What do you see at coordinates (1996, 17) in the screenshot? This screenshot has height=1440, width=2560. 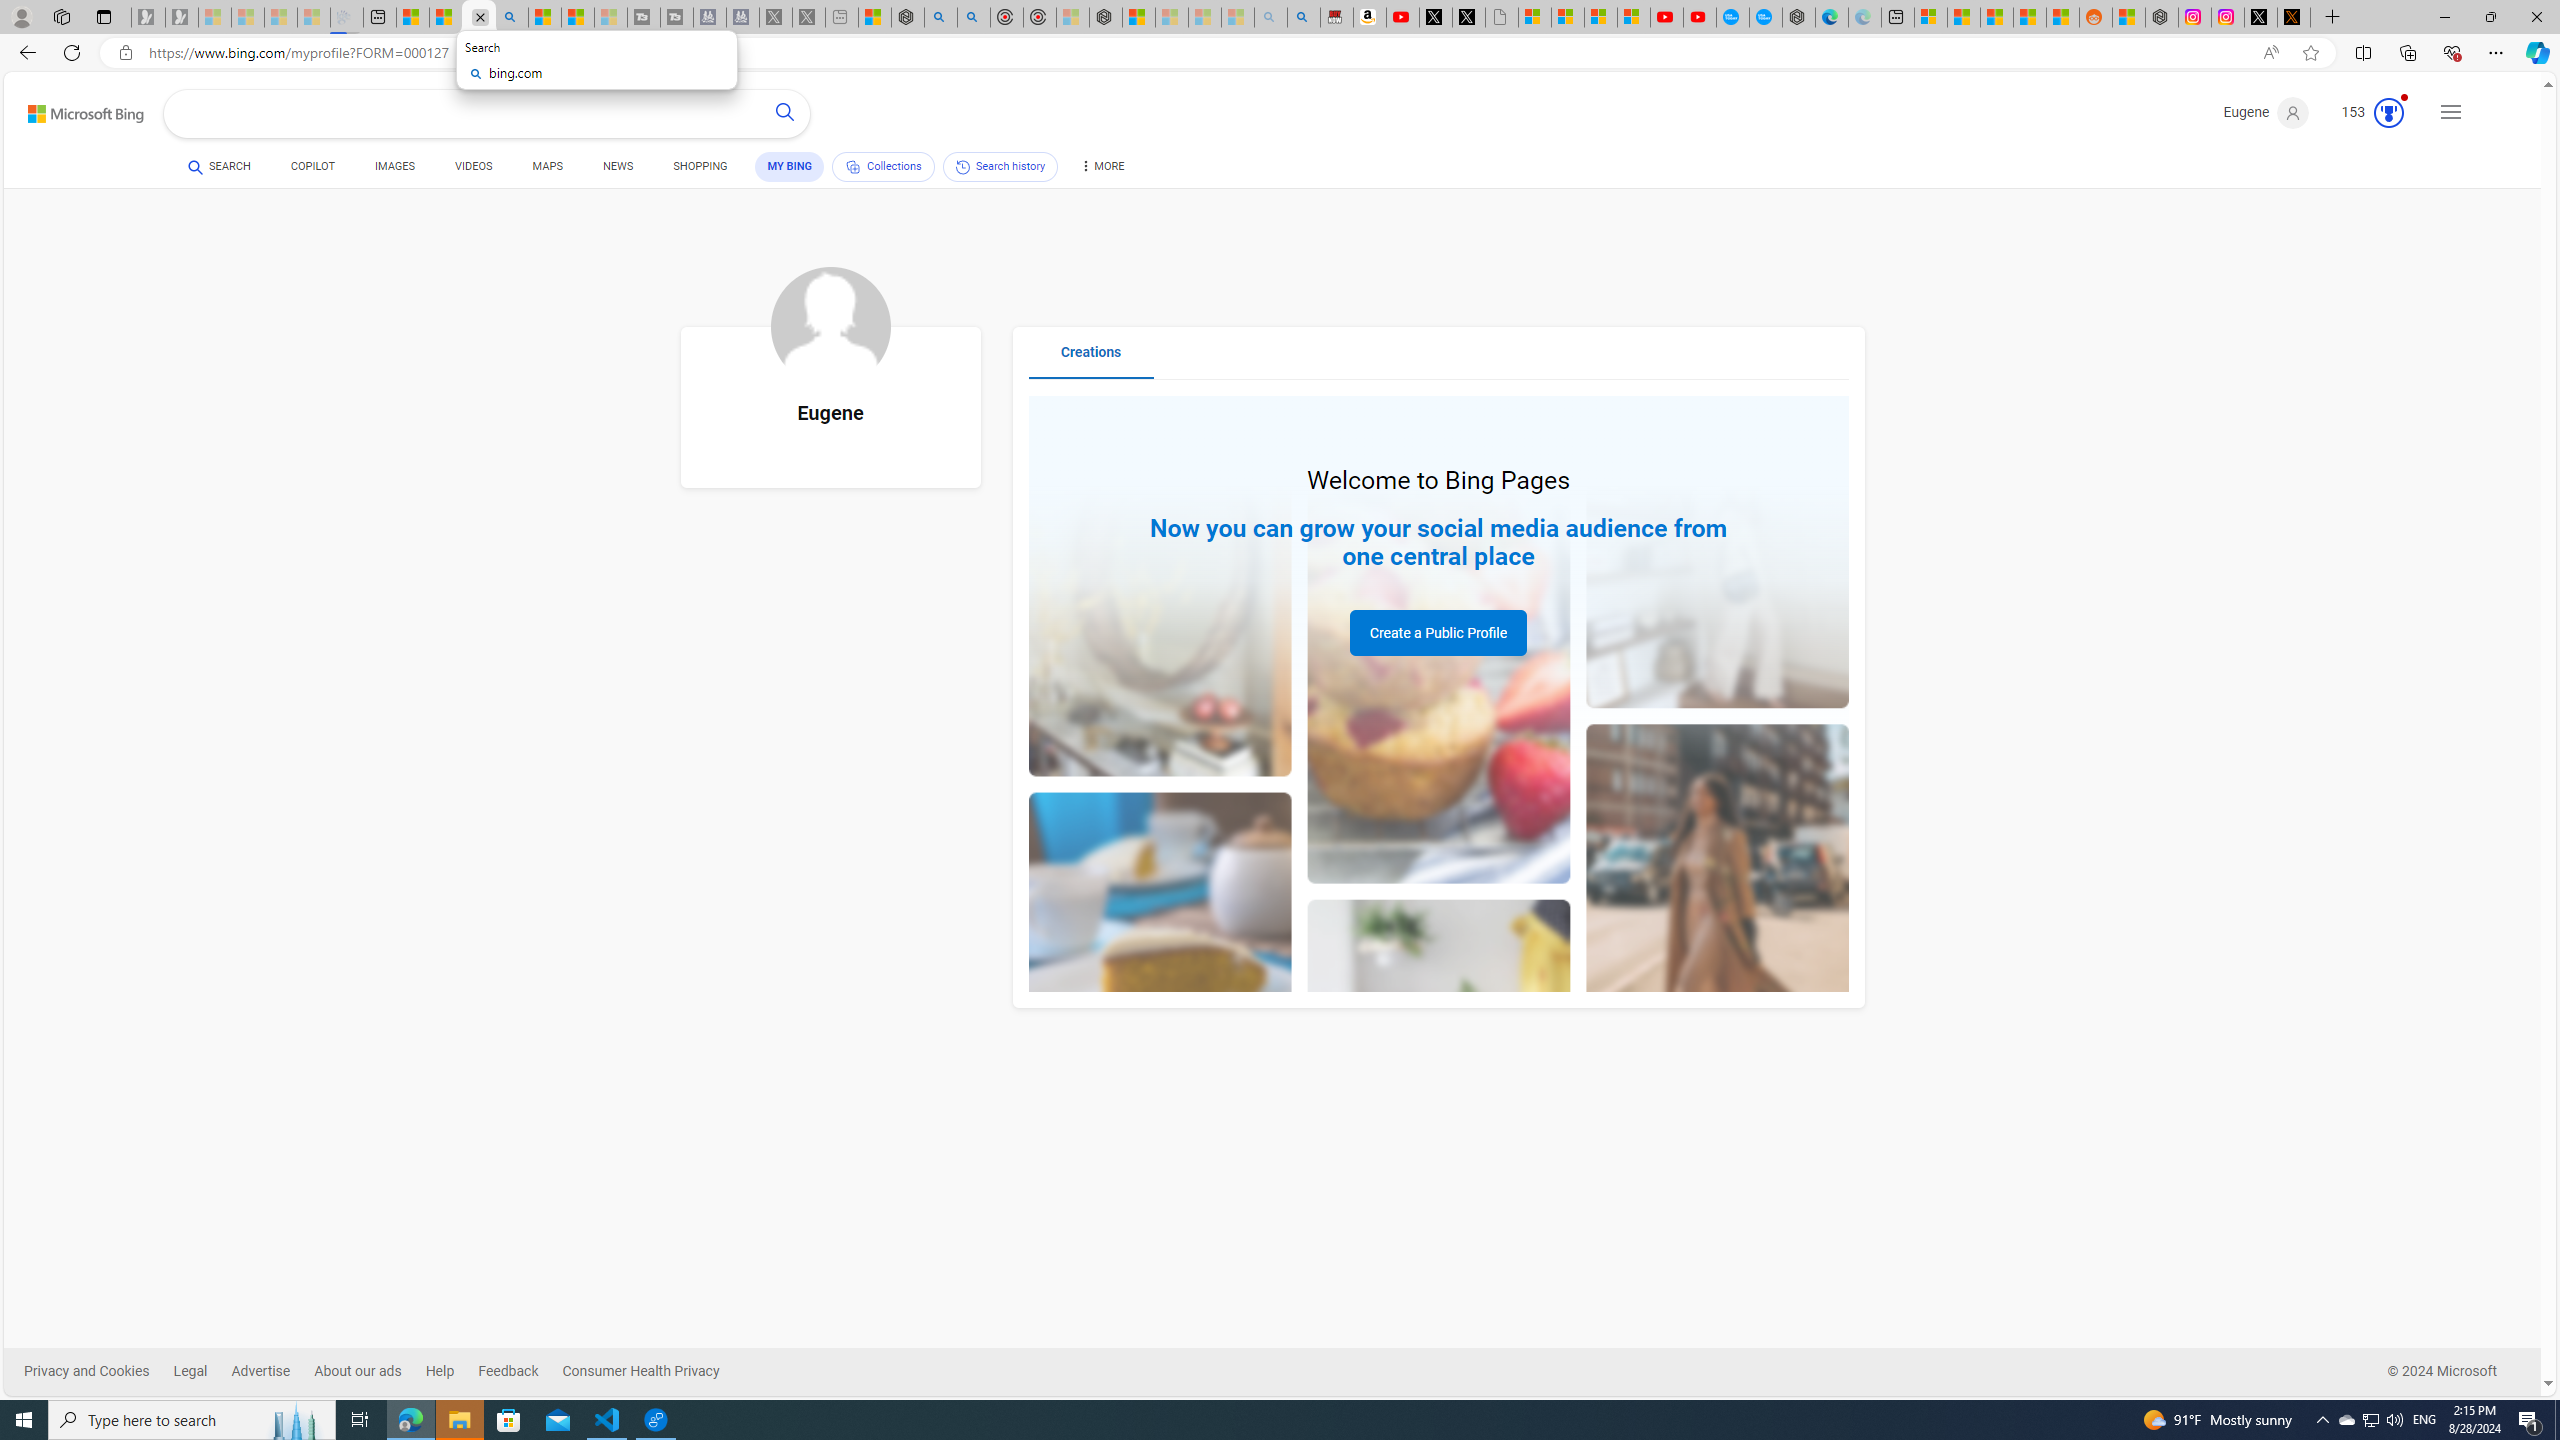 I see `Shanghai, China hourly forecast | Microsoft Weather` at bounding box center [1996, 17].